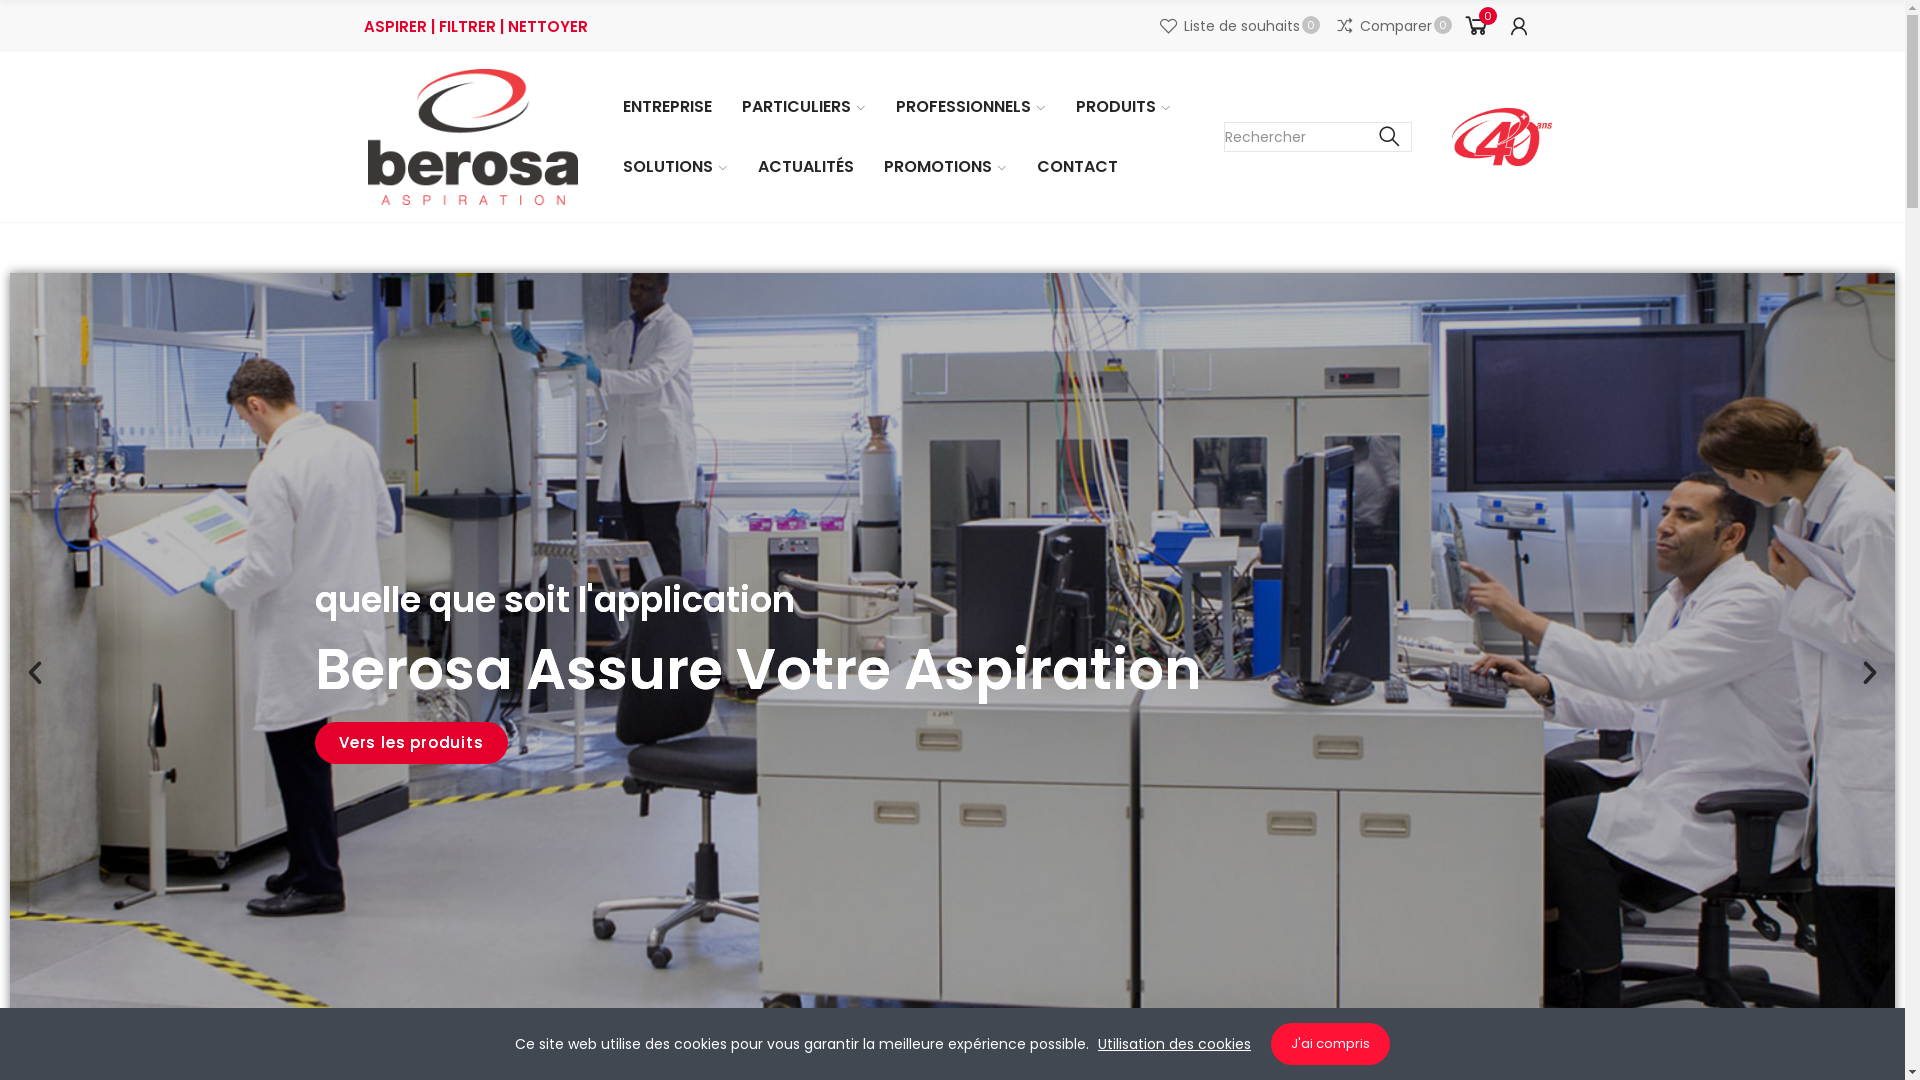 The height and width of the screenshot is (1080, 1920). Describe the element at coordinates (944, 167) in the screenshot. I see `PROMOTIONS` at that location.